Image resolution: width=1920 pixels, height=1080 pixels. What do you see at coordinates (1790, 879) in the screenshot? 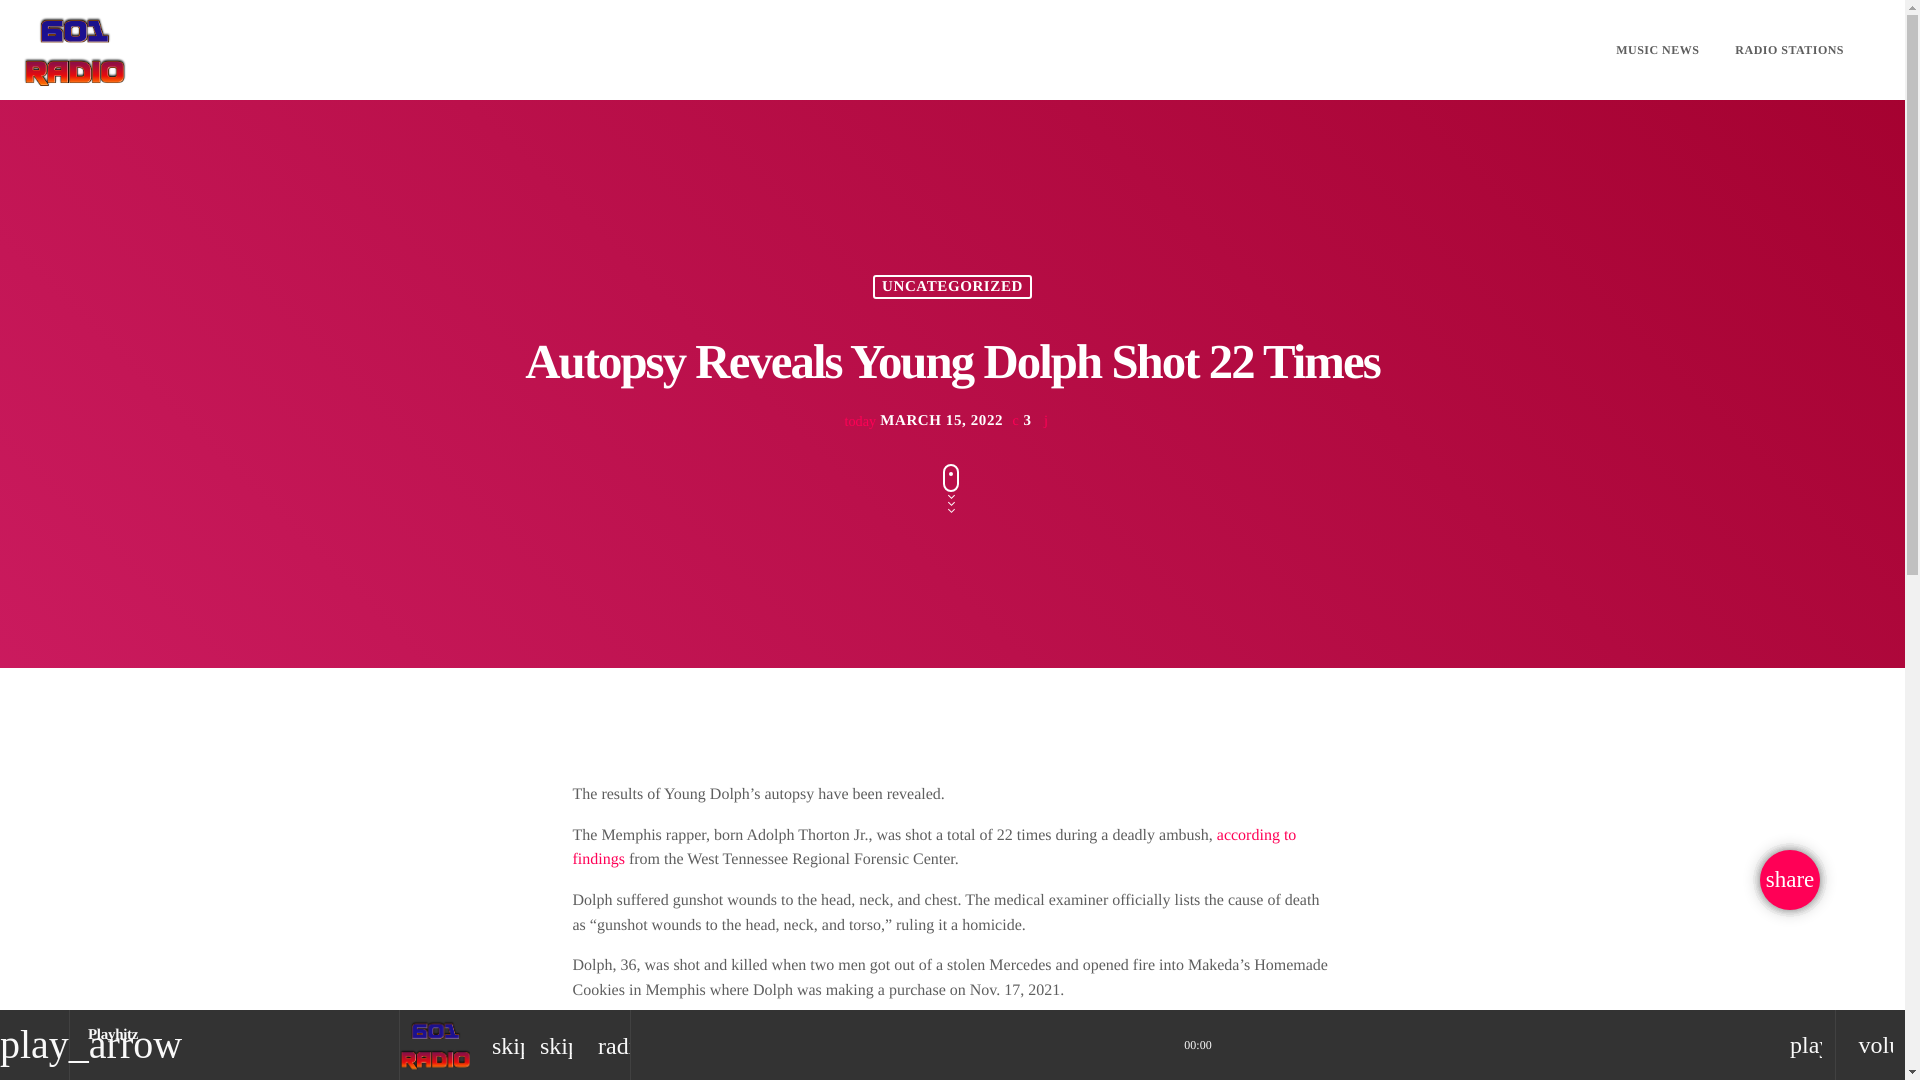
I see `email` at bounding box center [1790, 879].